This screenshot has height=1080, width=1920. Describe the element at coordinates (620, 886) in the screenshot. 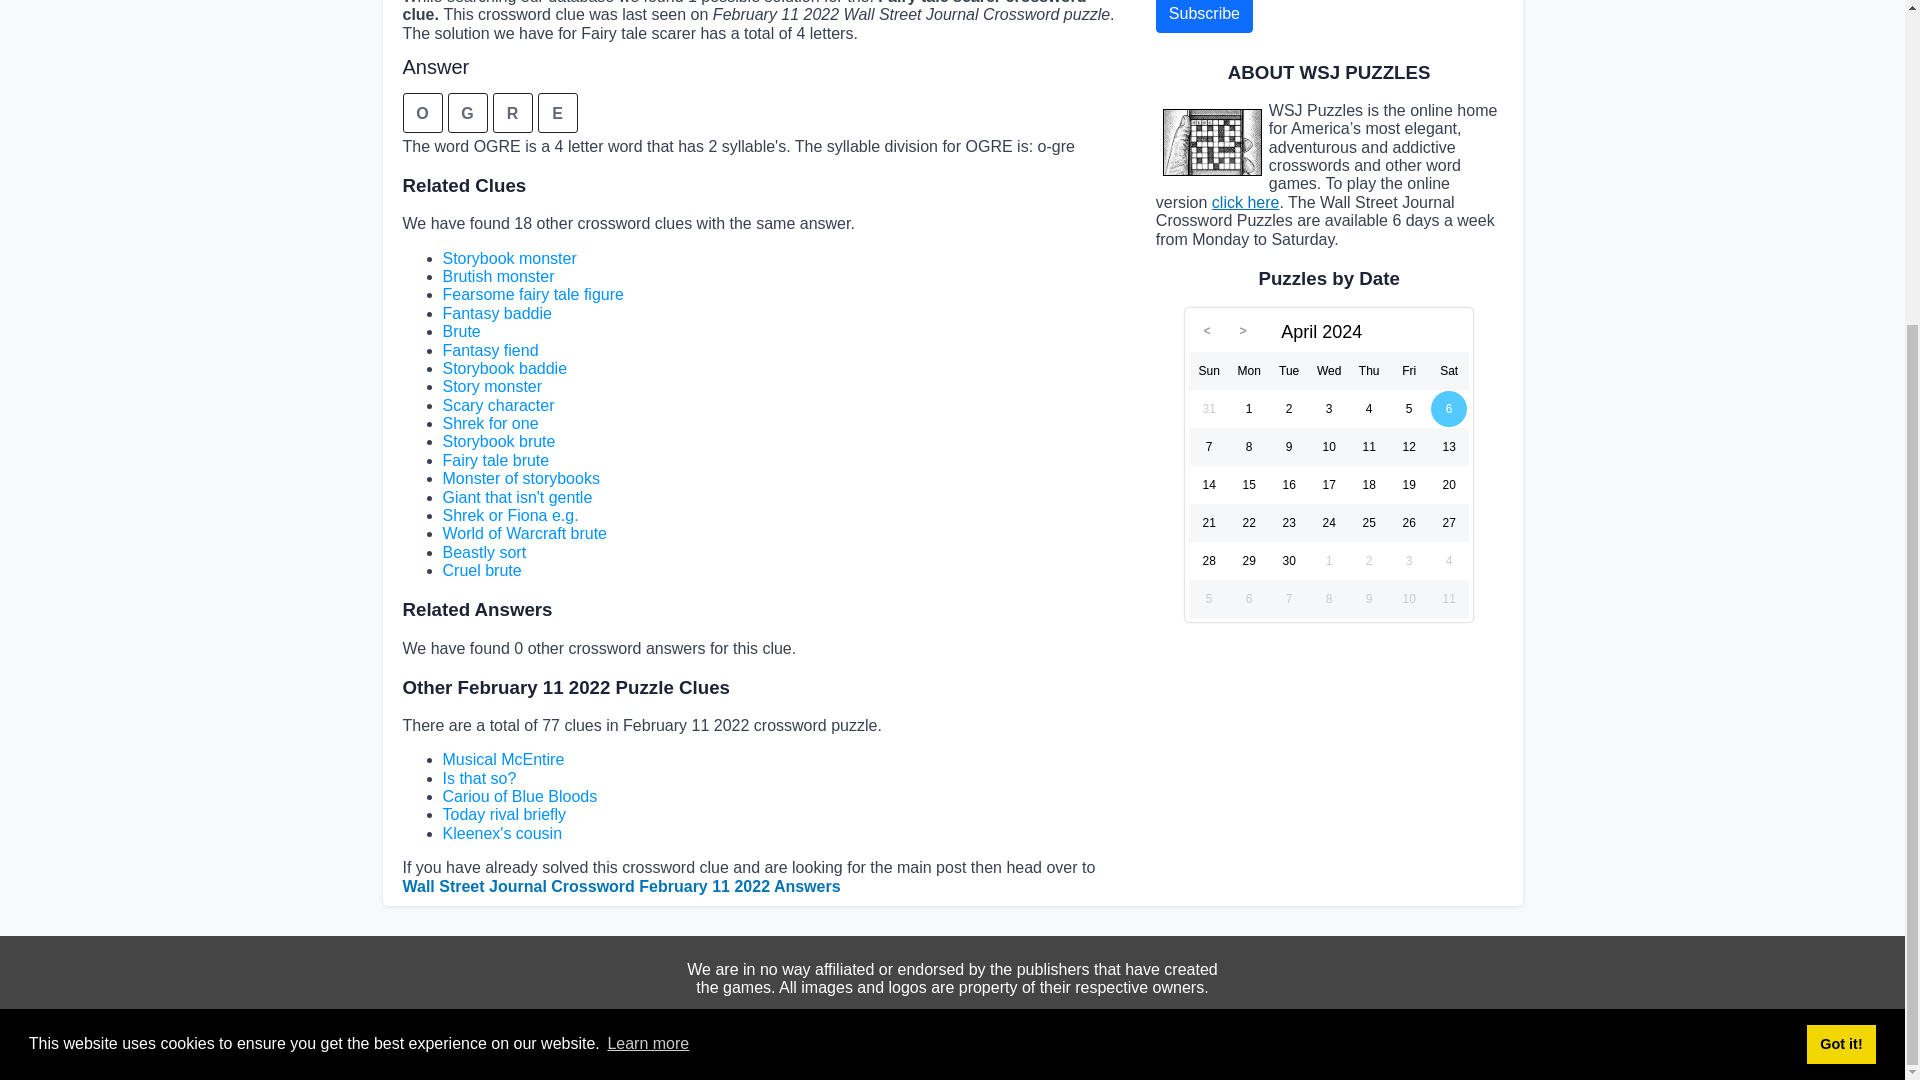

I see `Wall Street Journal Crossword February 11 2022 Answers` at that location.